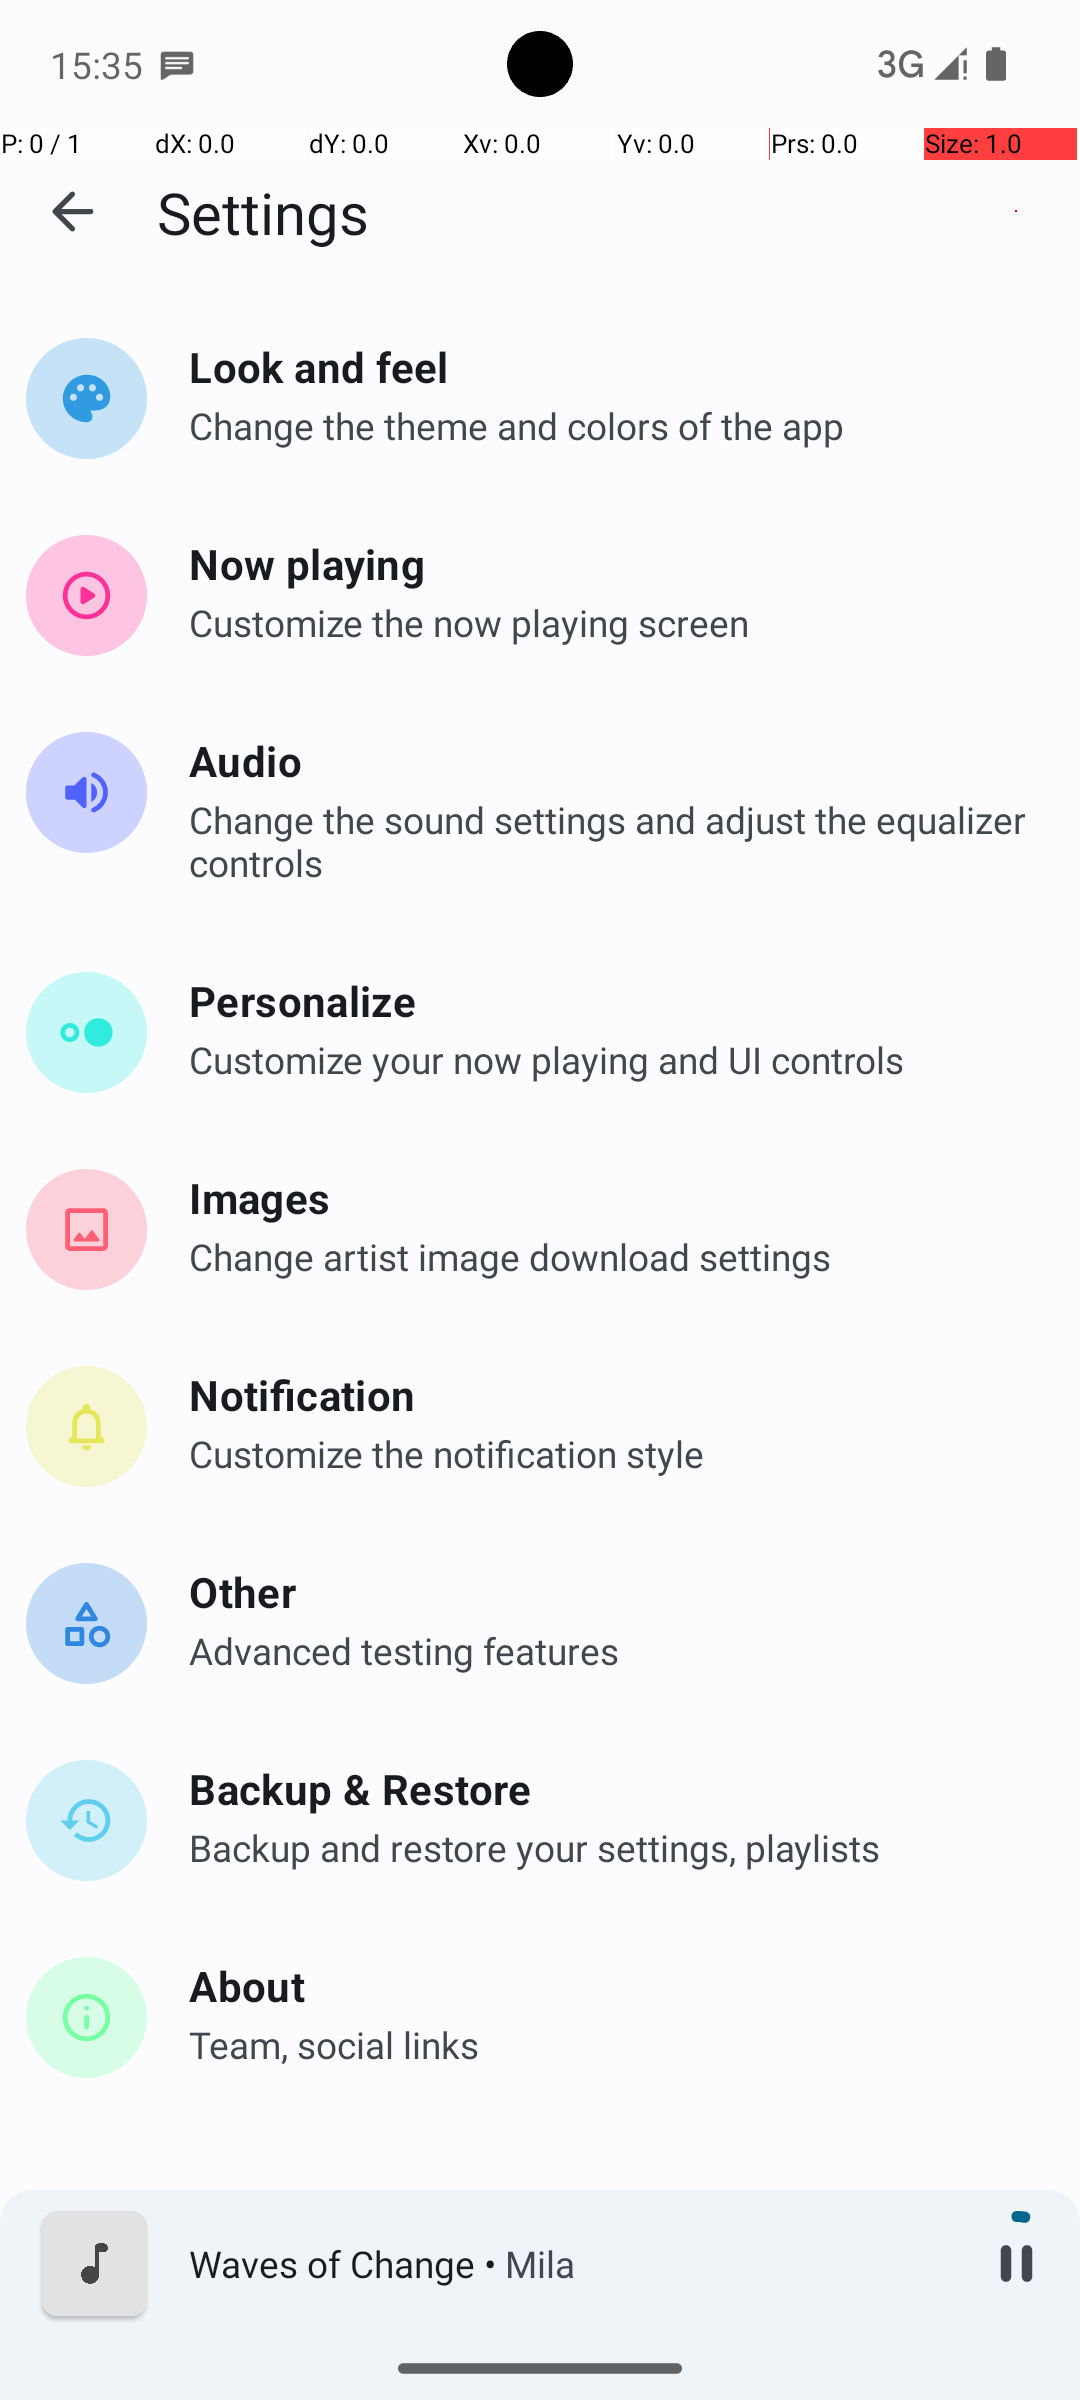  Describe the element at coordinates (611, 1060) in the screenshot. I see `Customize your now playing and UI controls` at that location.